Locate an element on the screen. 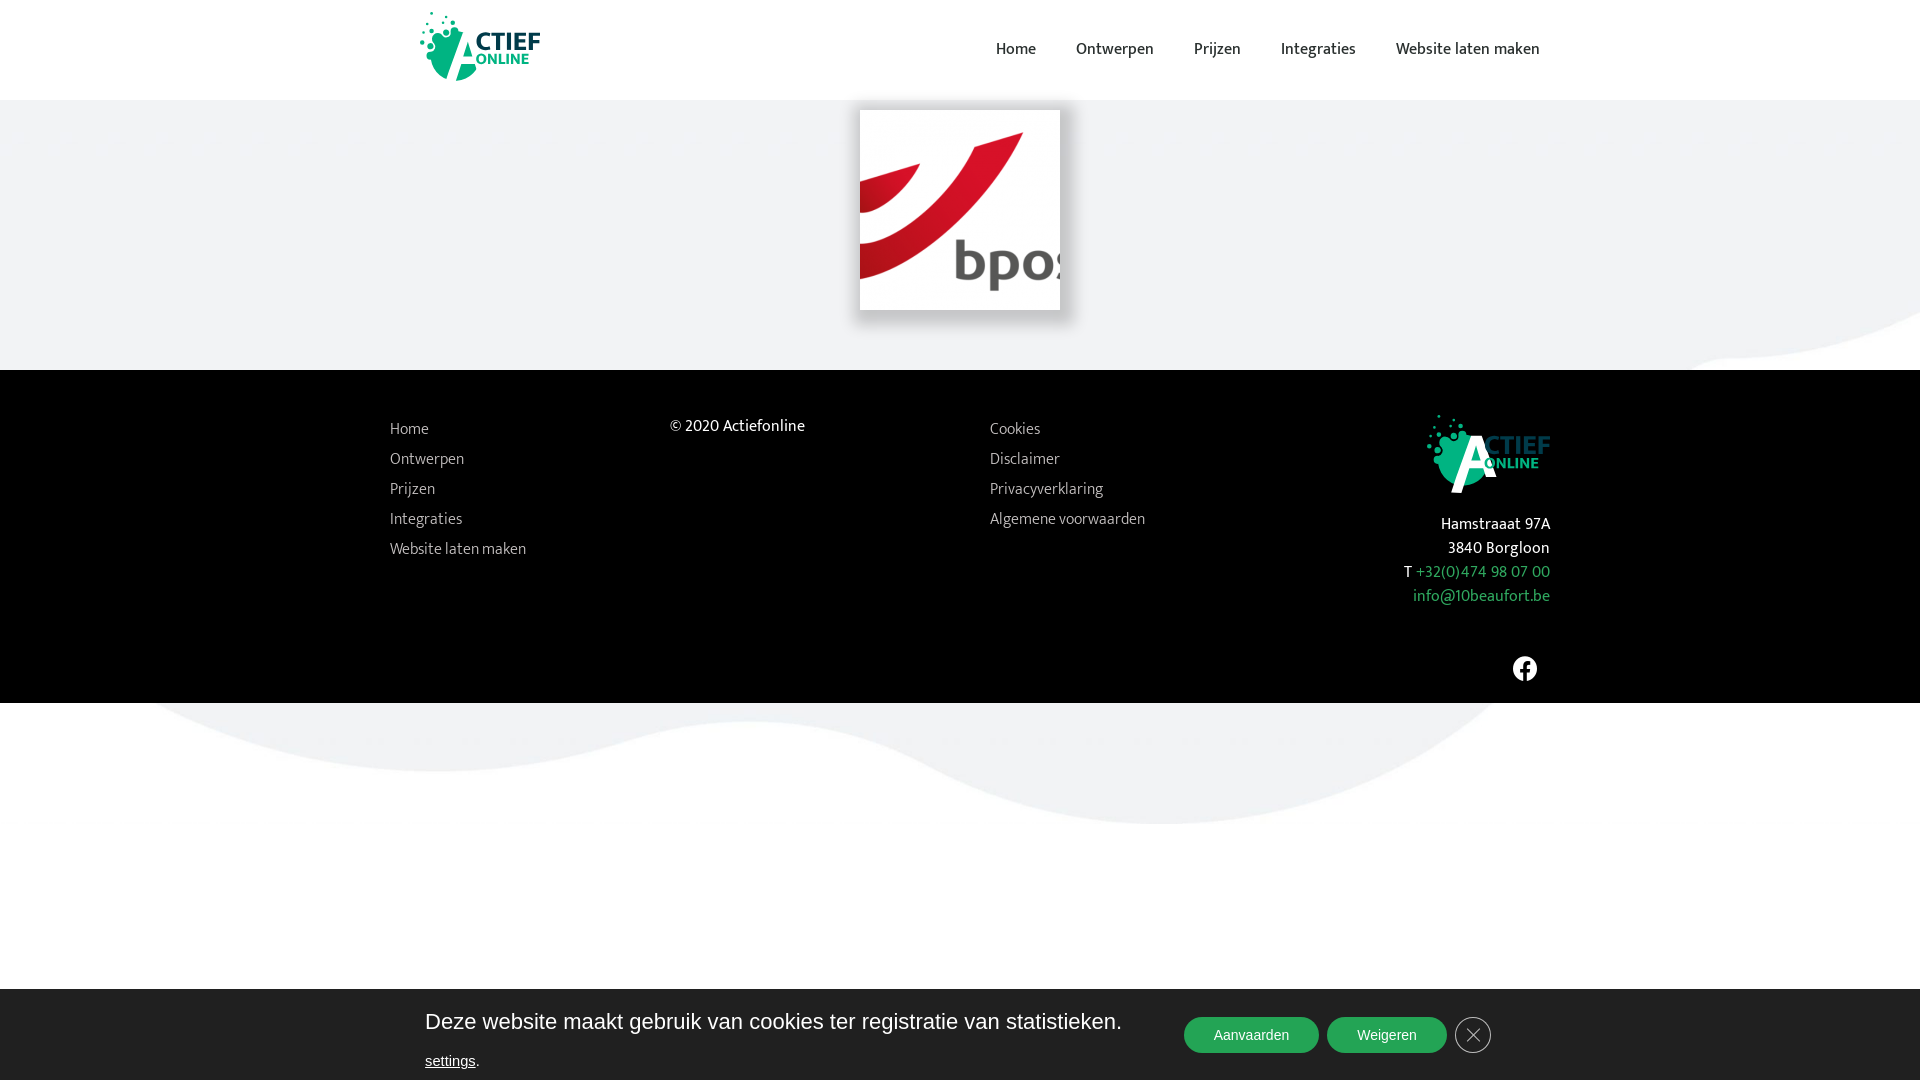  Website laten maken is located at coordinates (1468, 50).